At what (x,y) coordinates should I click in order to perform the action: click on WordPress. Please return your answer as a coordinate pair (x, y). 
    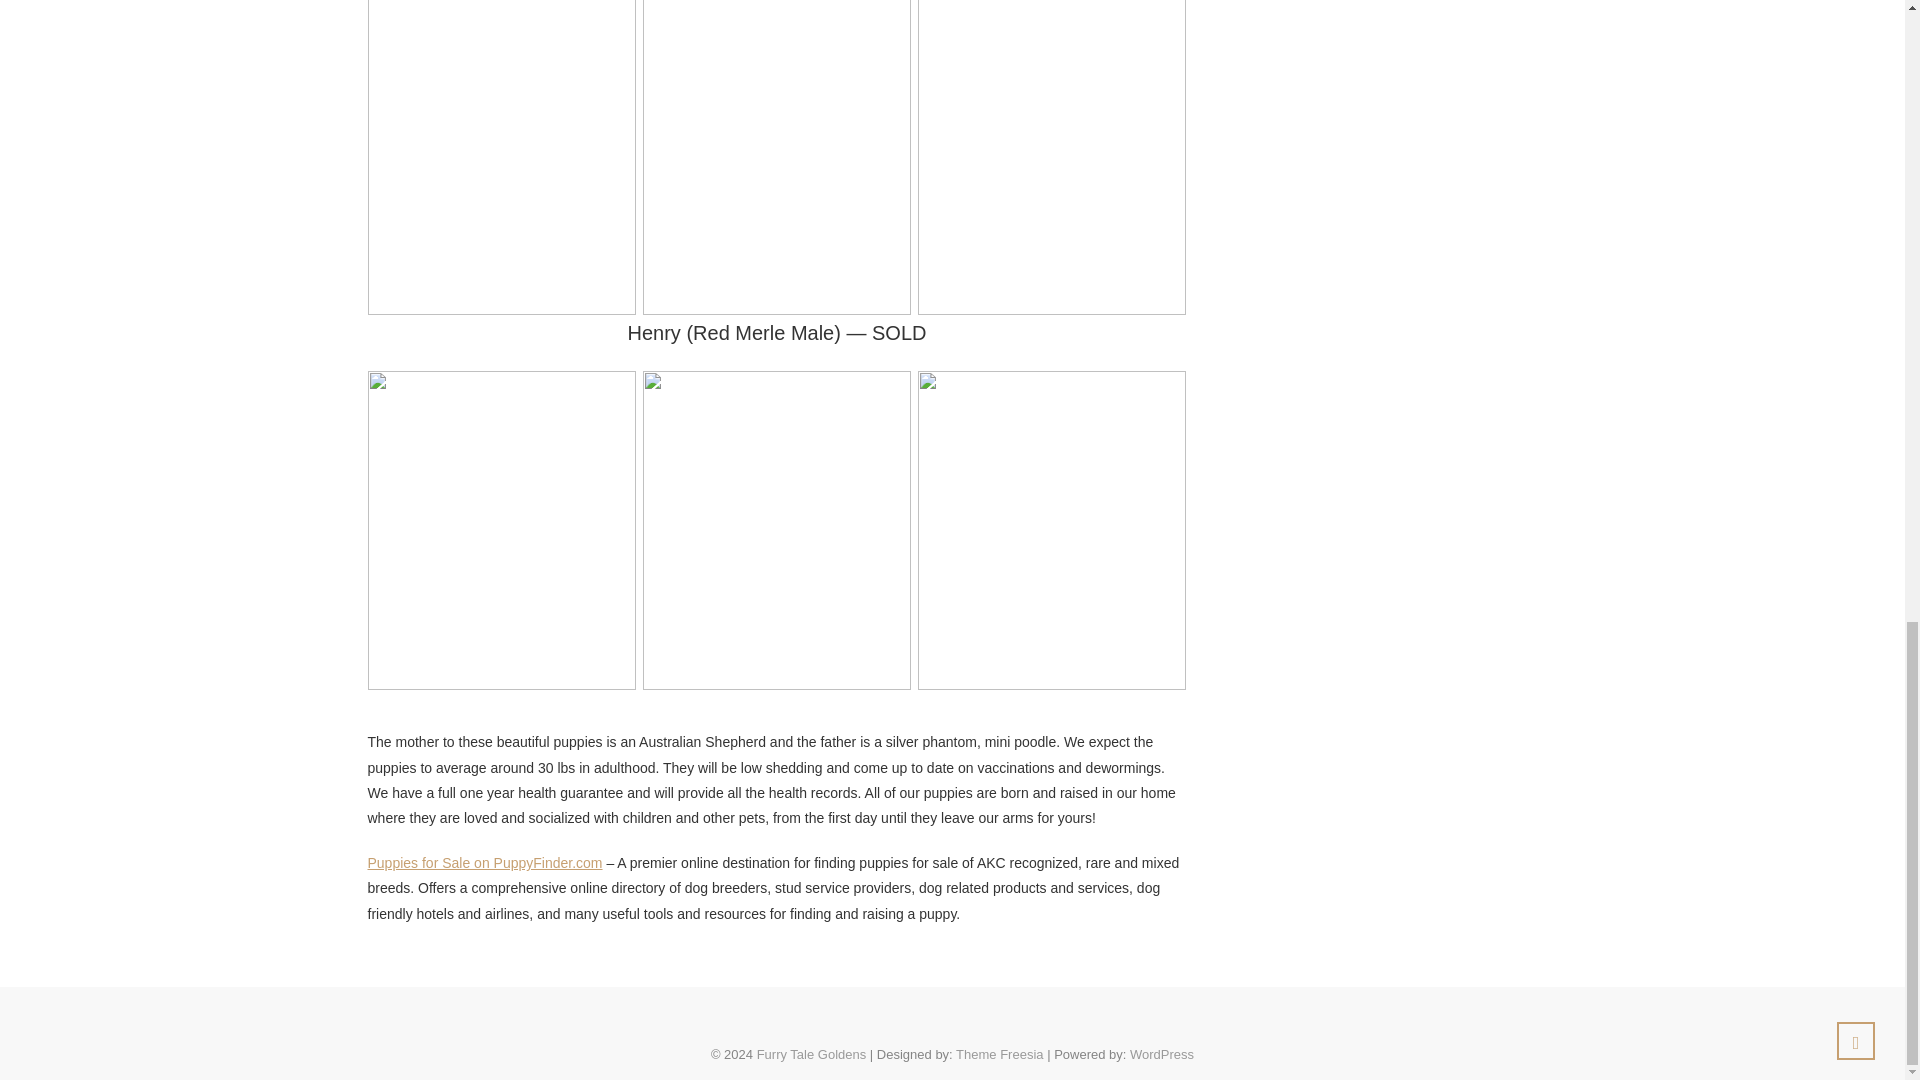
    Looking at the image, I should click on (1162, 1054).